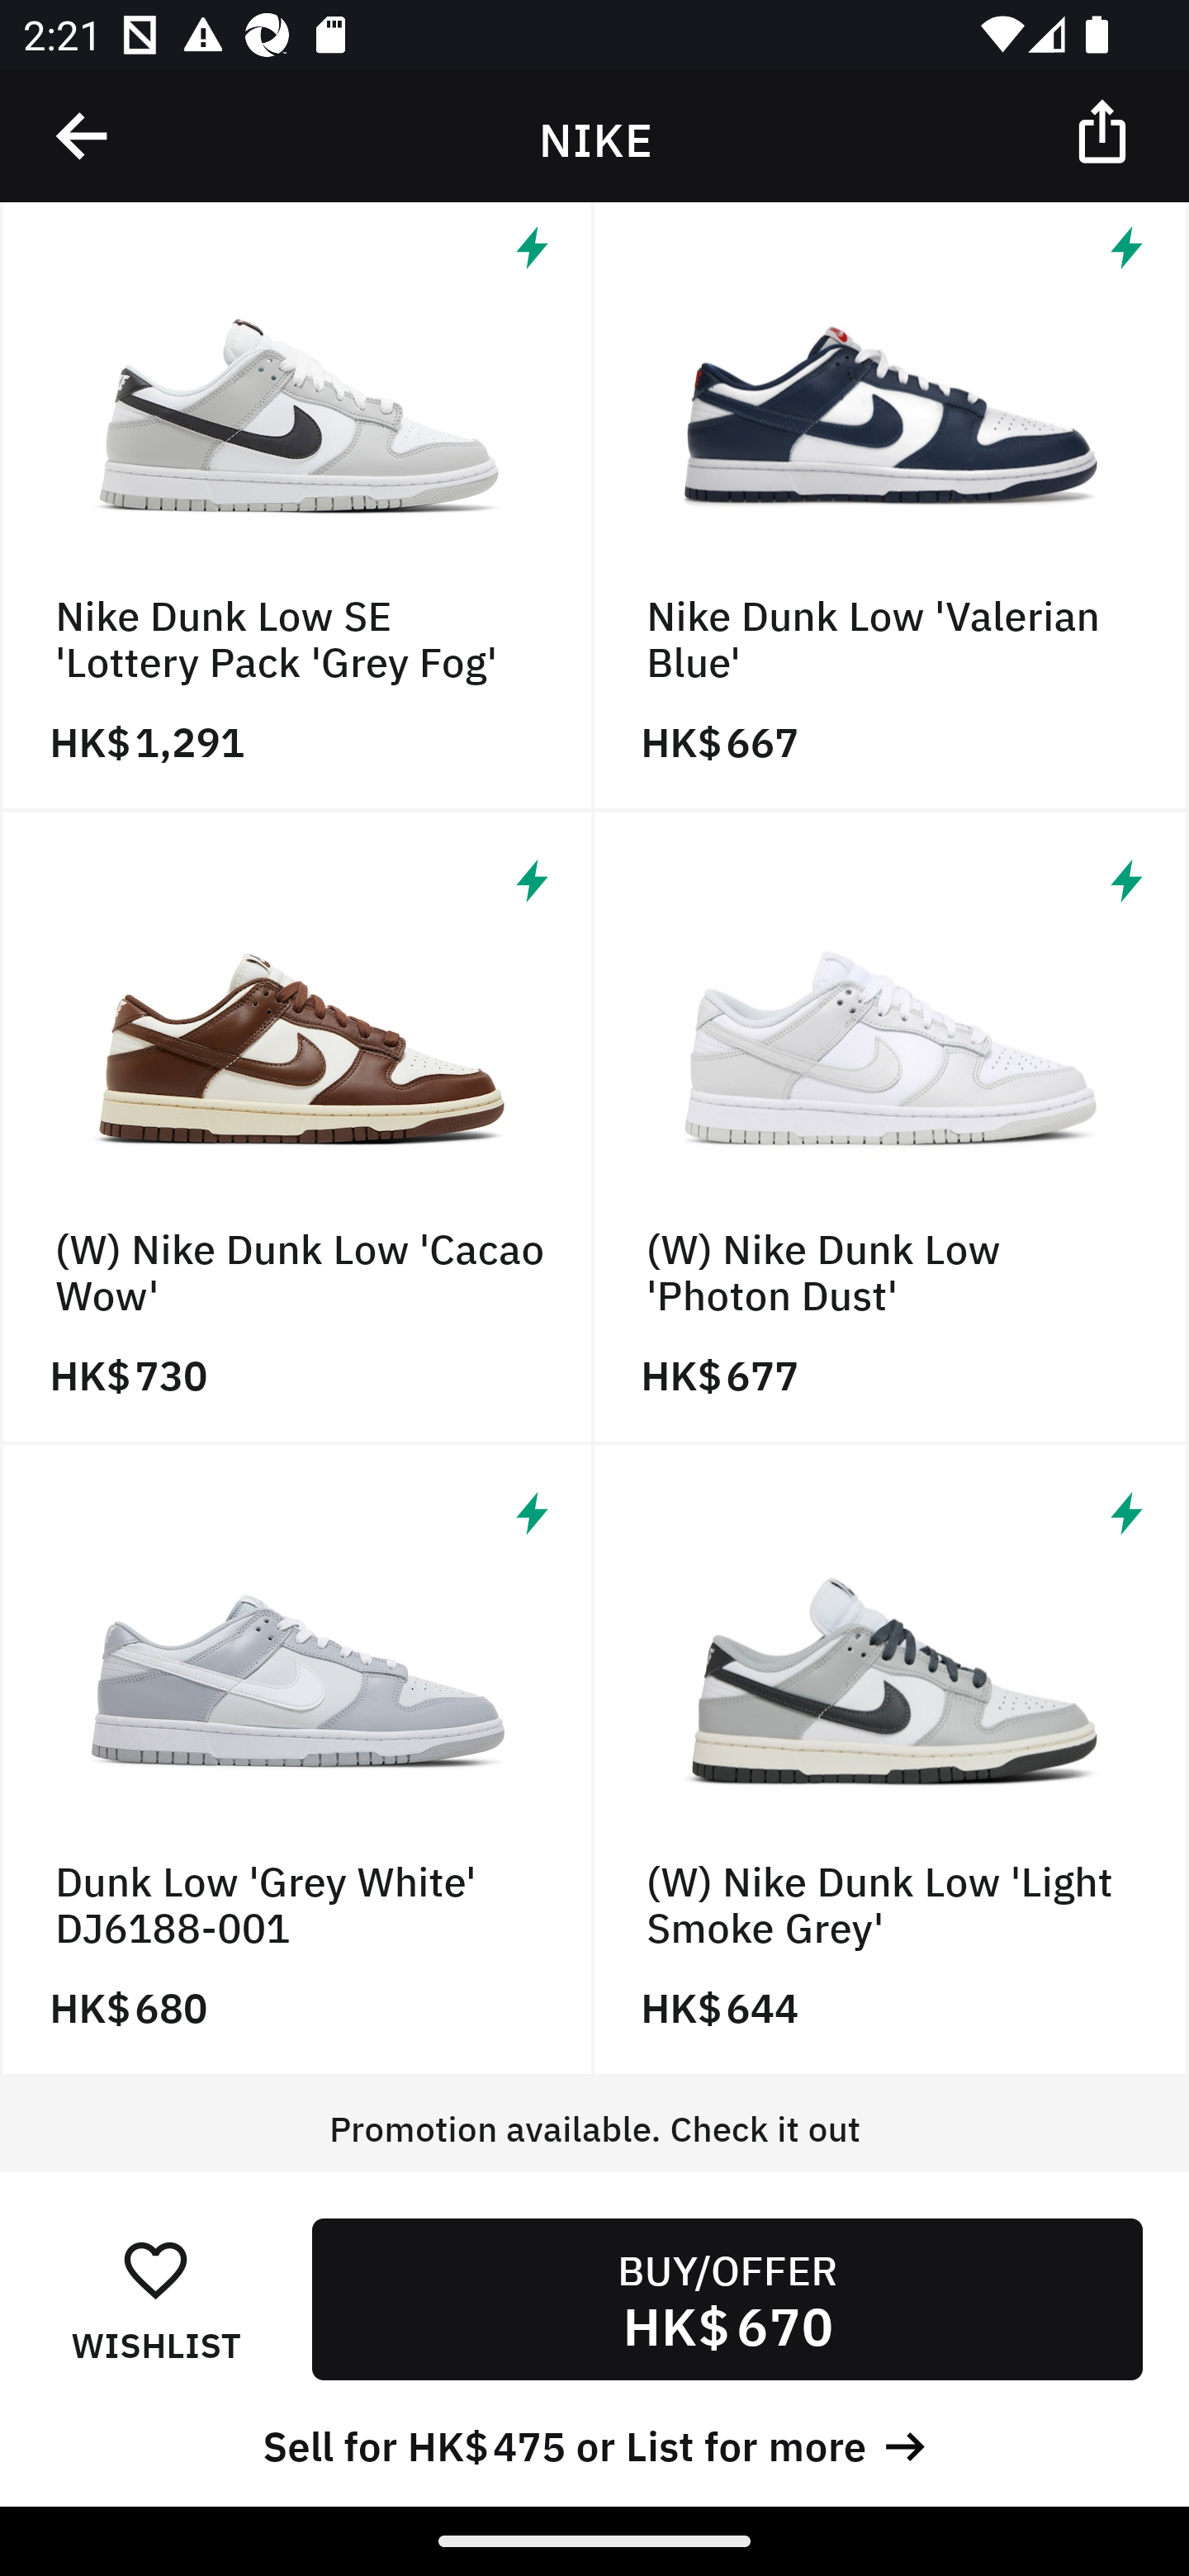 Image resolution: width=1189 pixels, height=2576 pixels. I want to click on  (W) Nike Dunk Low 'Cacao Wow' HK$ 730, so click(297, 1128).